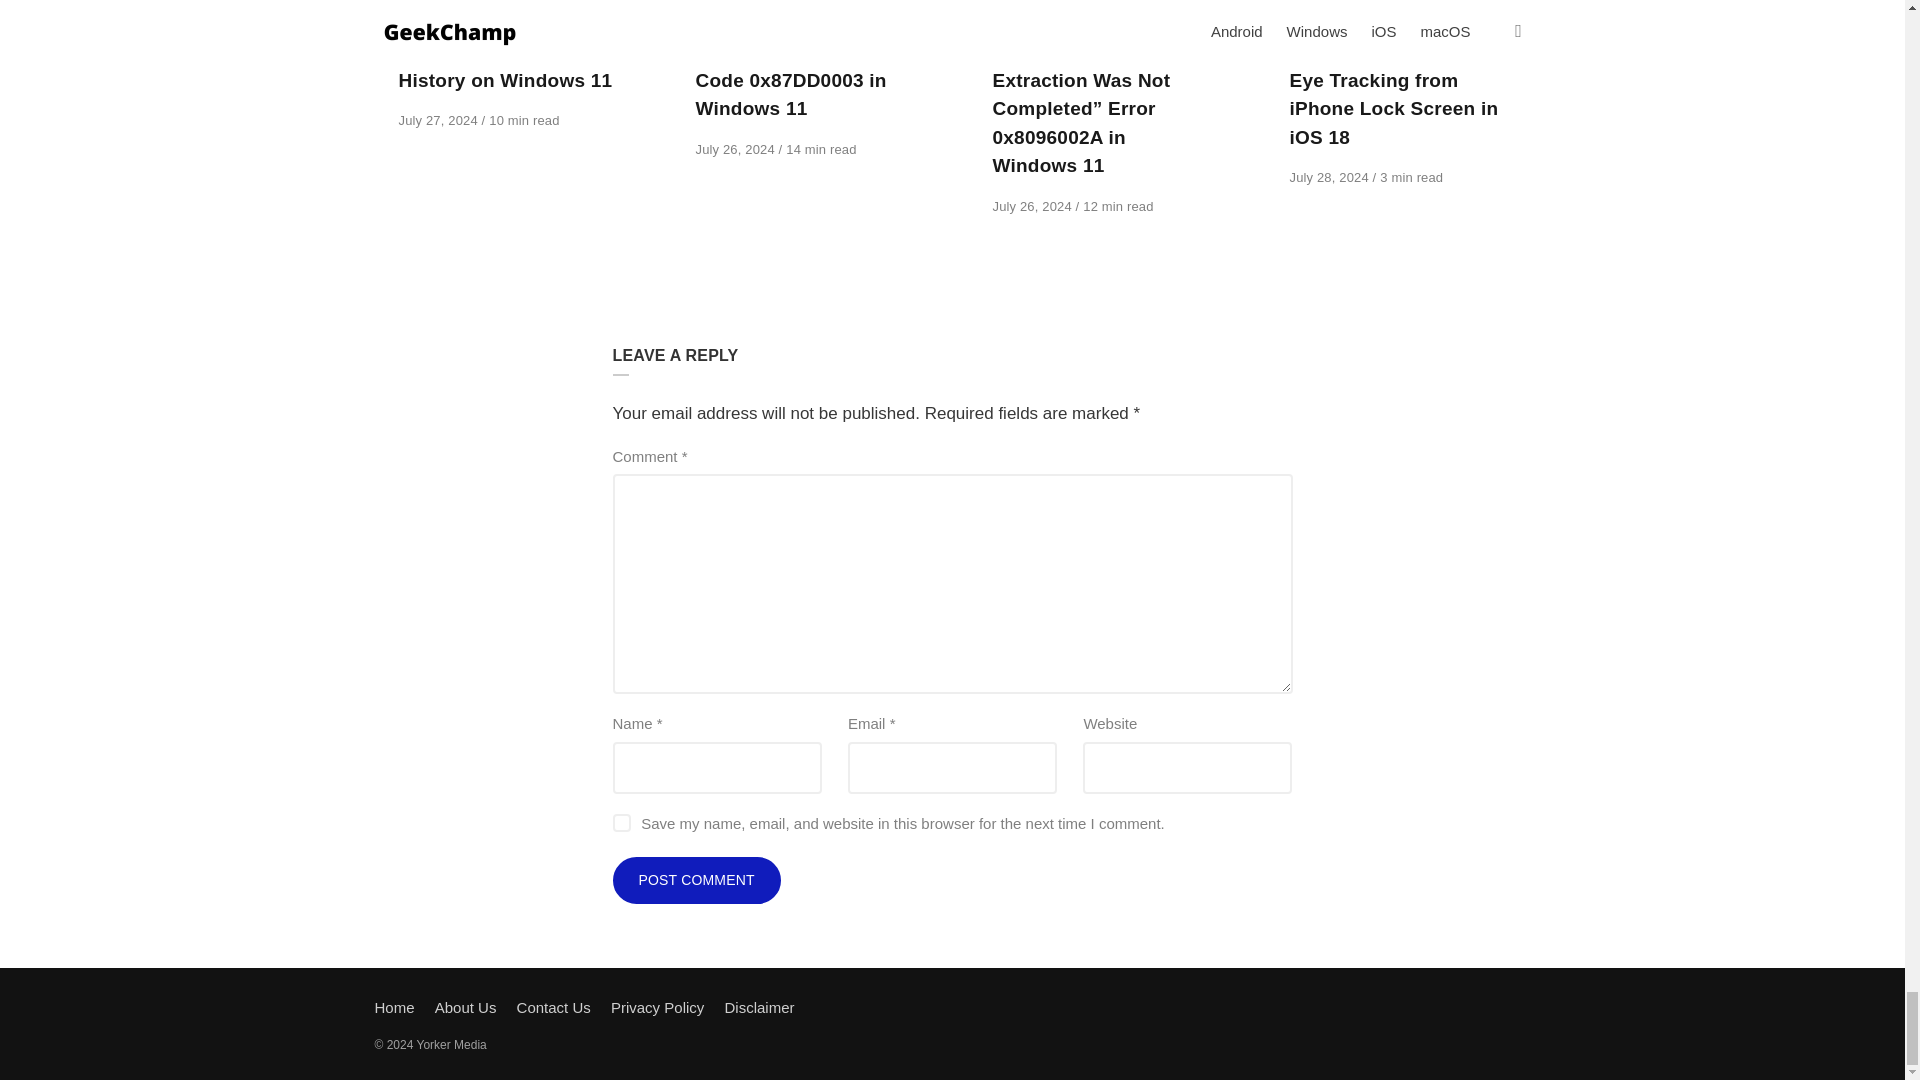 This screenshot has height=1080, width=1920. What do you see at coordinates (696, 881) in the screenshot?
I see `Post Comment` at bounding box center [696, 881].